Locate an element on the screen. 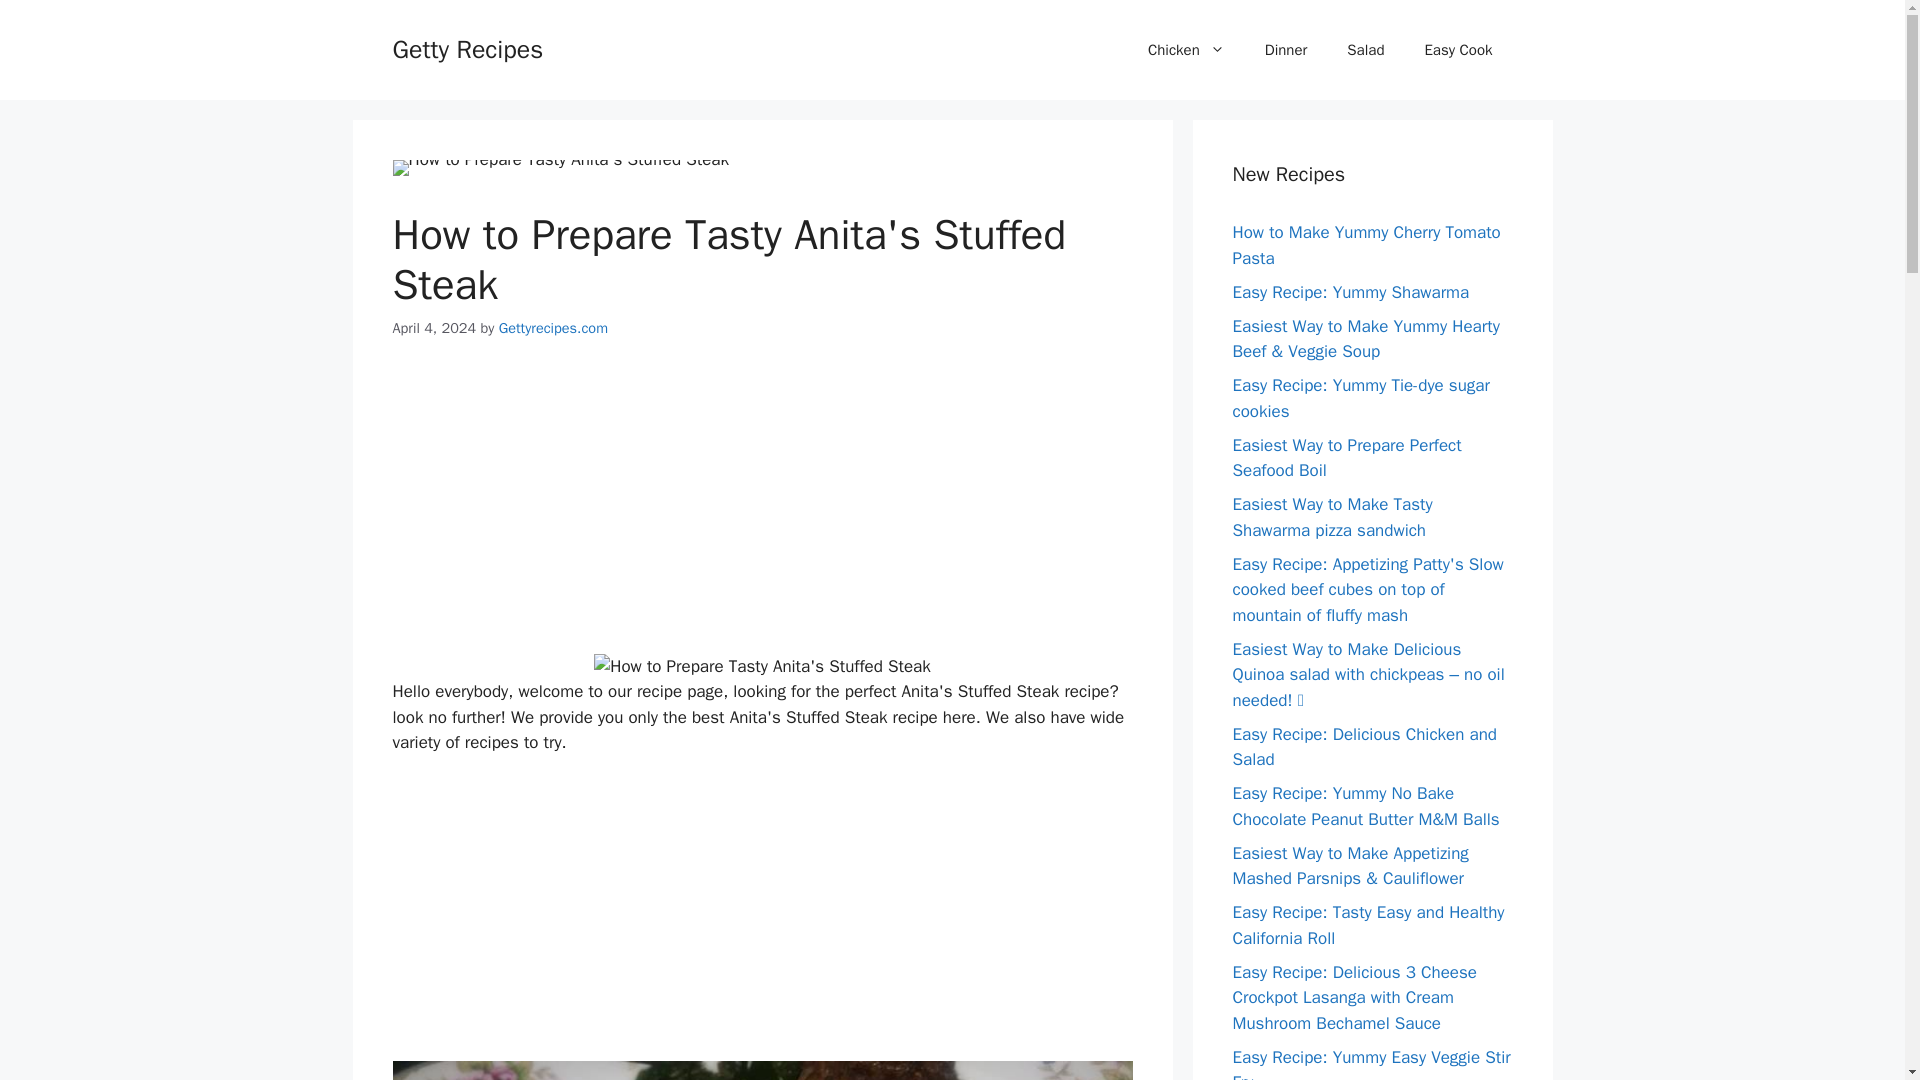 Image resolution: width=1920 pixels, height=1080 pixels. View all posts by Gettyrecipes.com is located at coordinates (554, 327).